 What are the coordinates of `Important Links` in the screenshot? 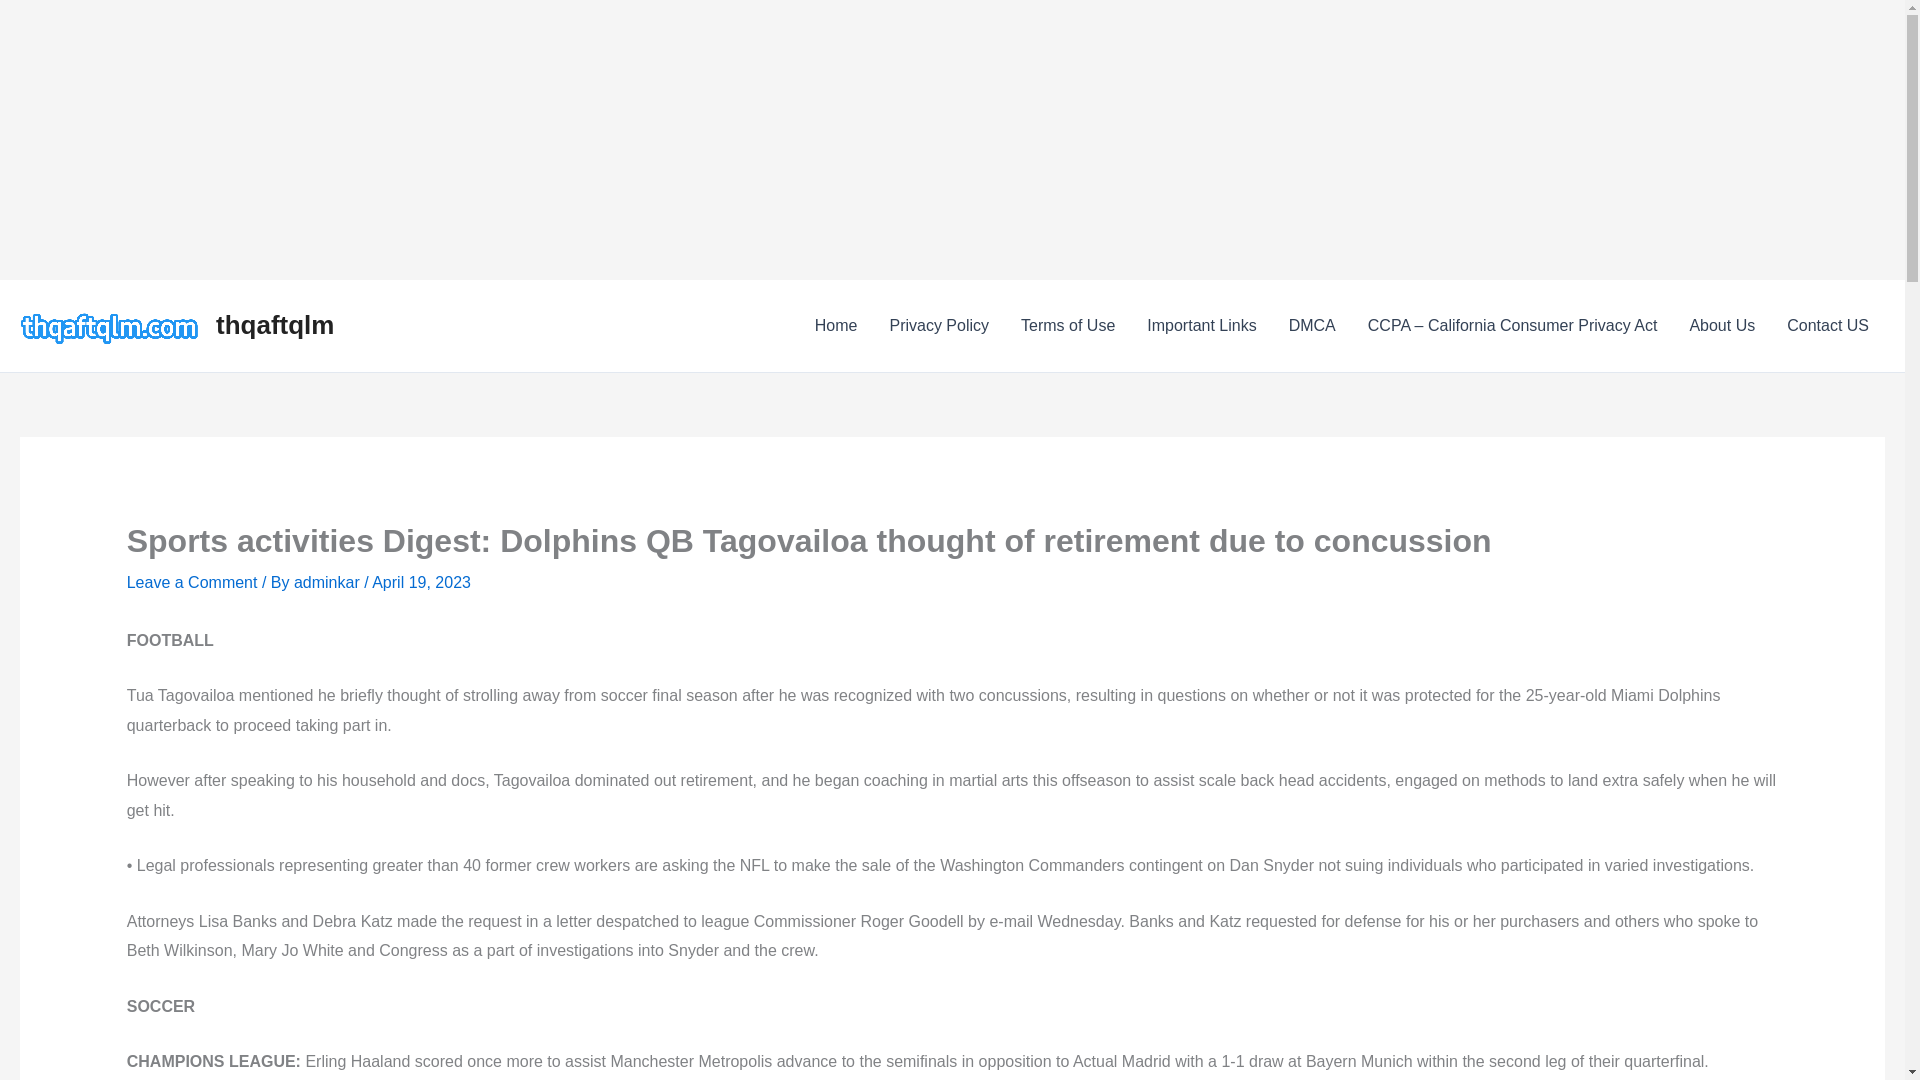 It's located at (1200, 326).